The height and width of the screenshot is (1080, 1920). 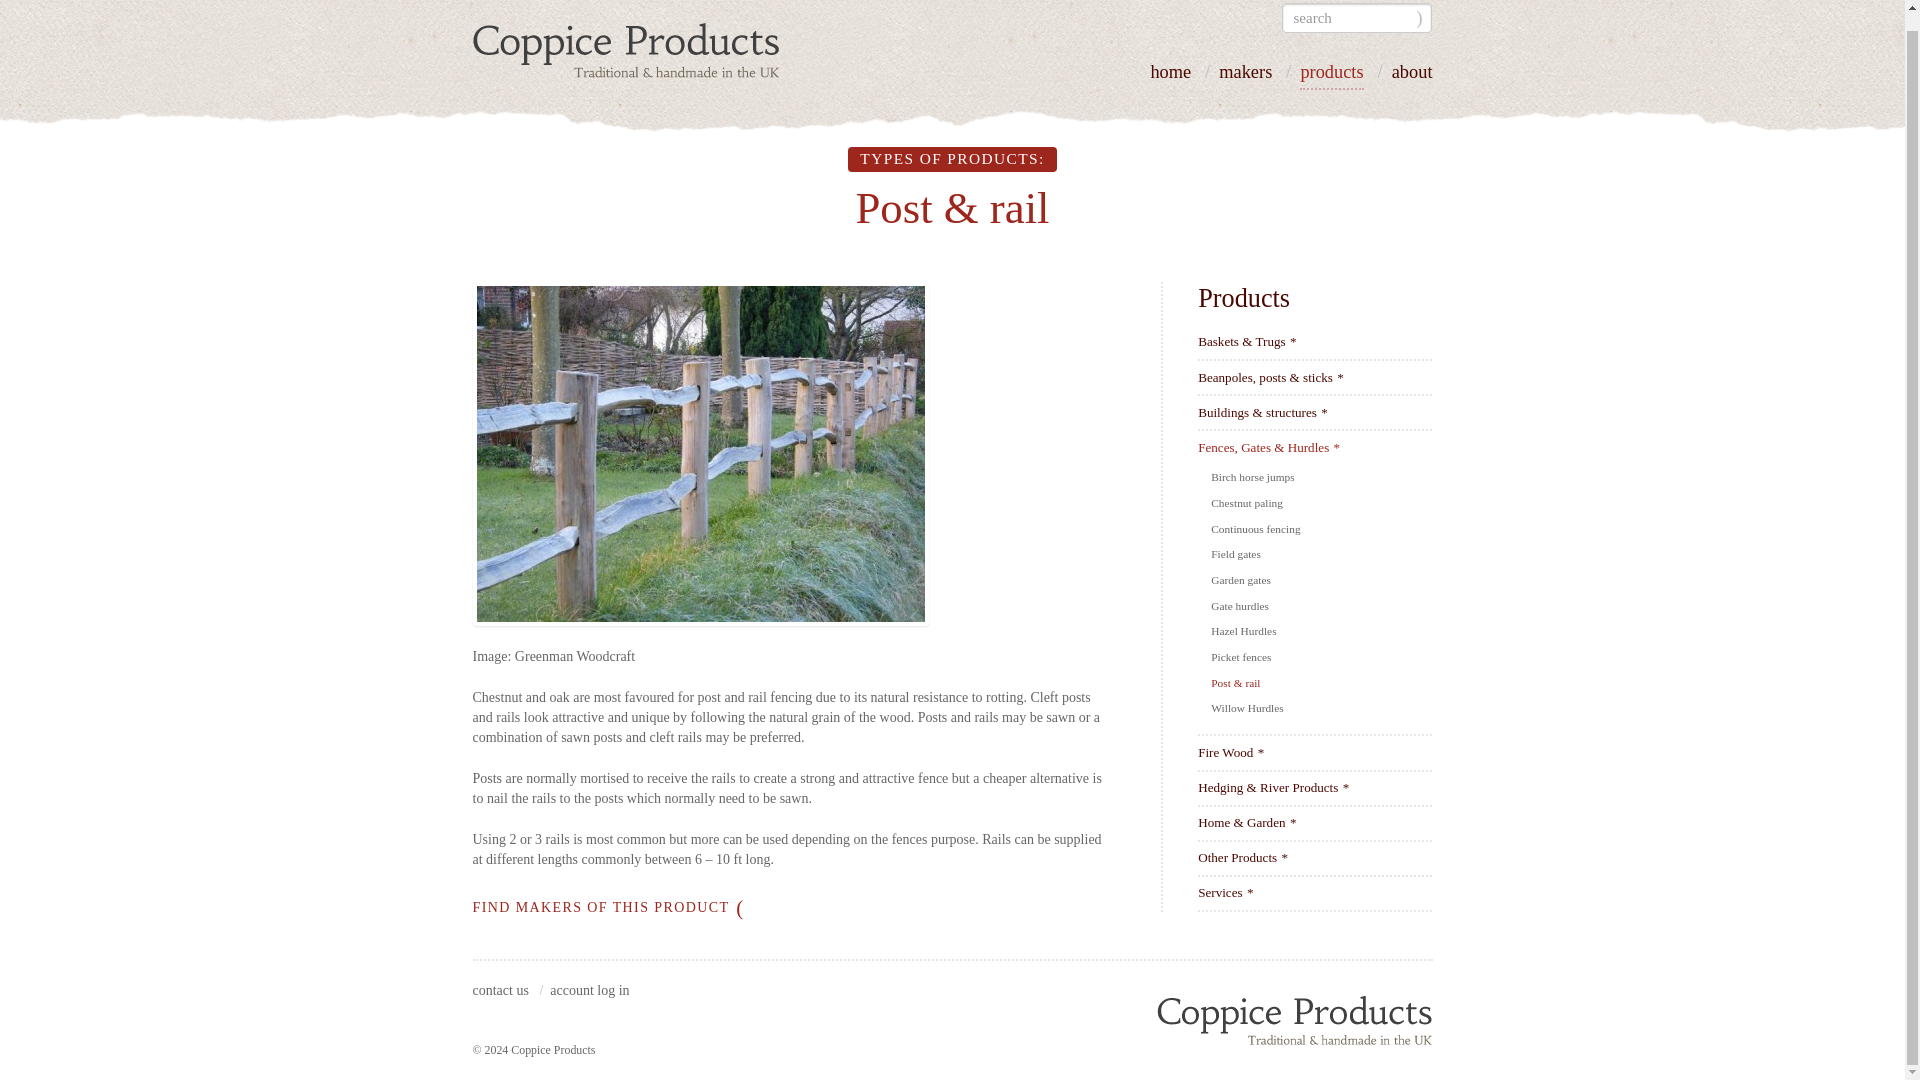 What do you see at coordinates (1257, 528) in the screenshot?
I see `Continuous fencing` at bounding box center [1257, 528].